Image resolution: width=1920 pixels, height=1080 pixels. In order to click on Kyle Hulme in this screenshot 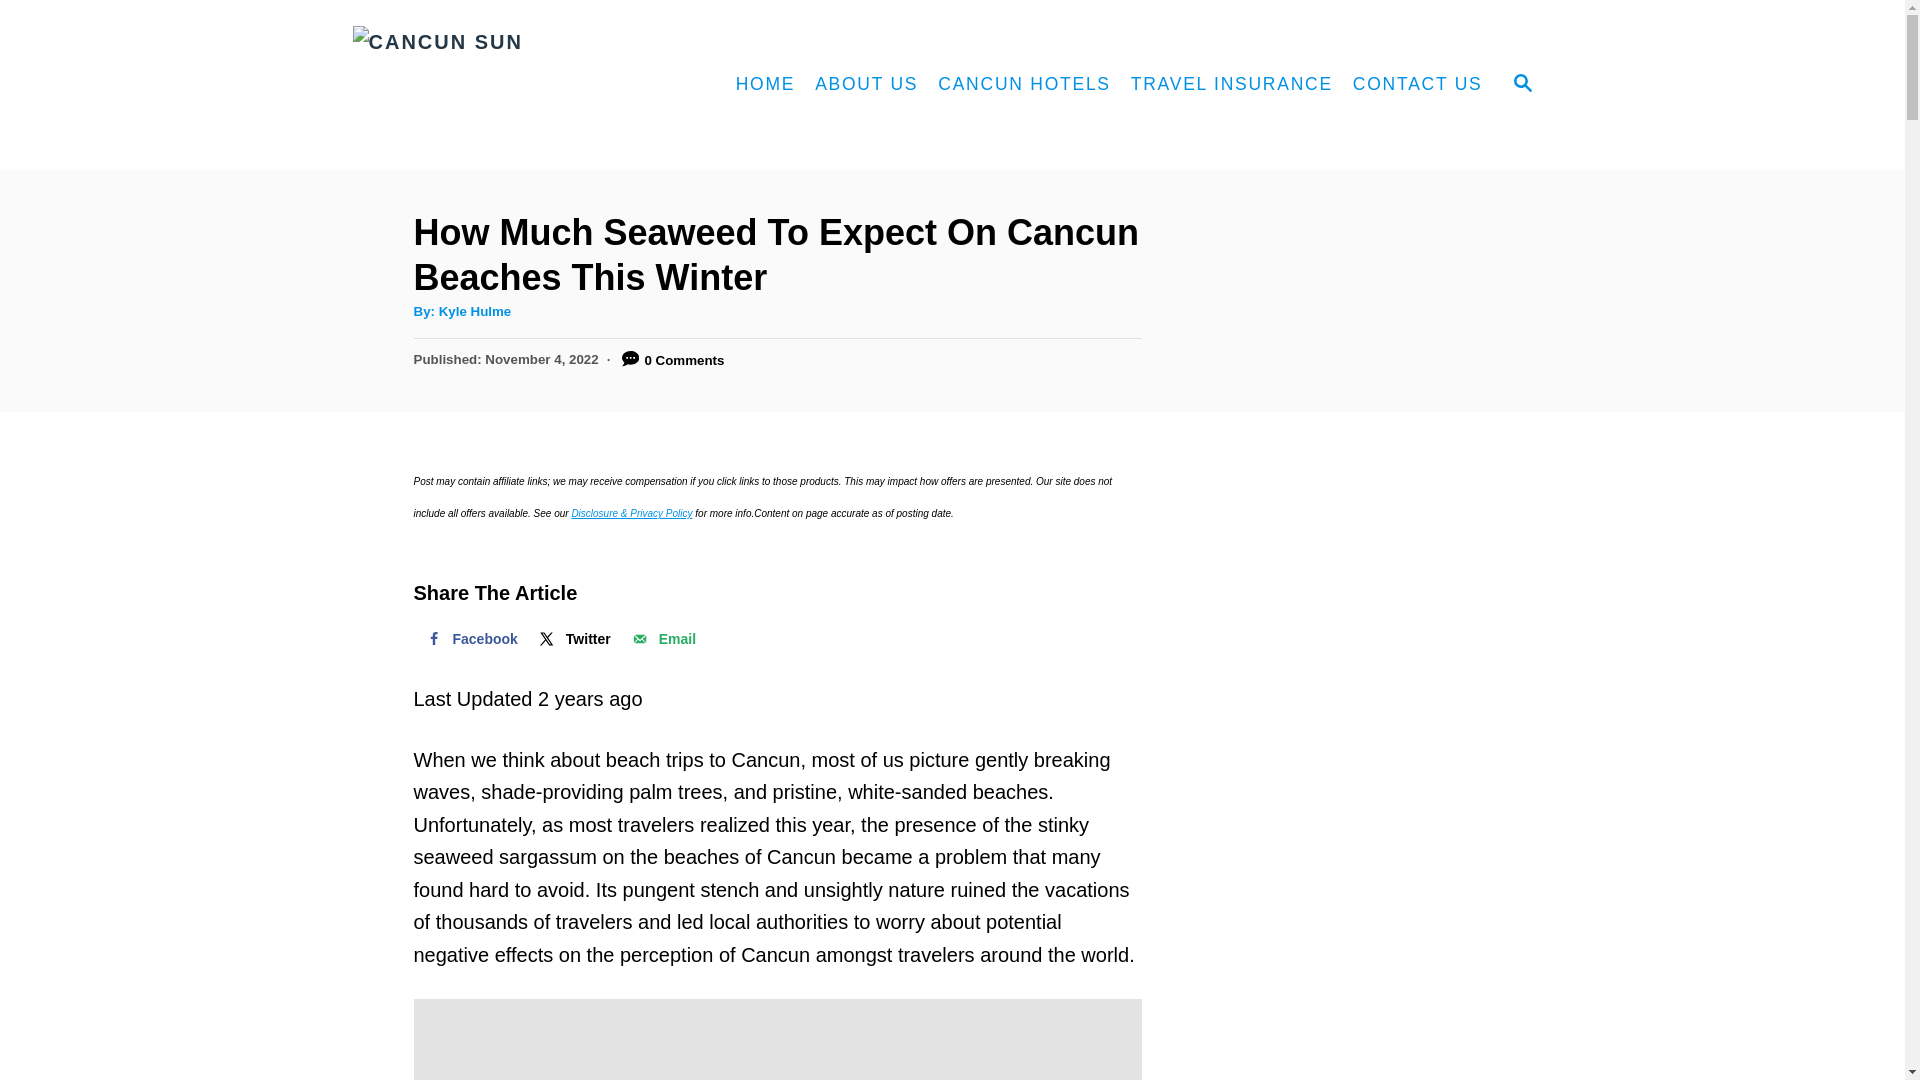, I will do `click(476, 310)`.